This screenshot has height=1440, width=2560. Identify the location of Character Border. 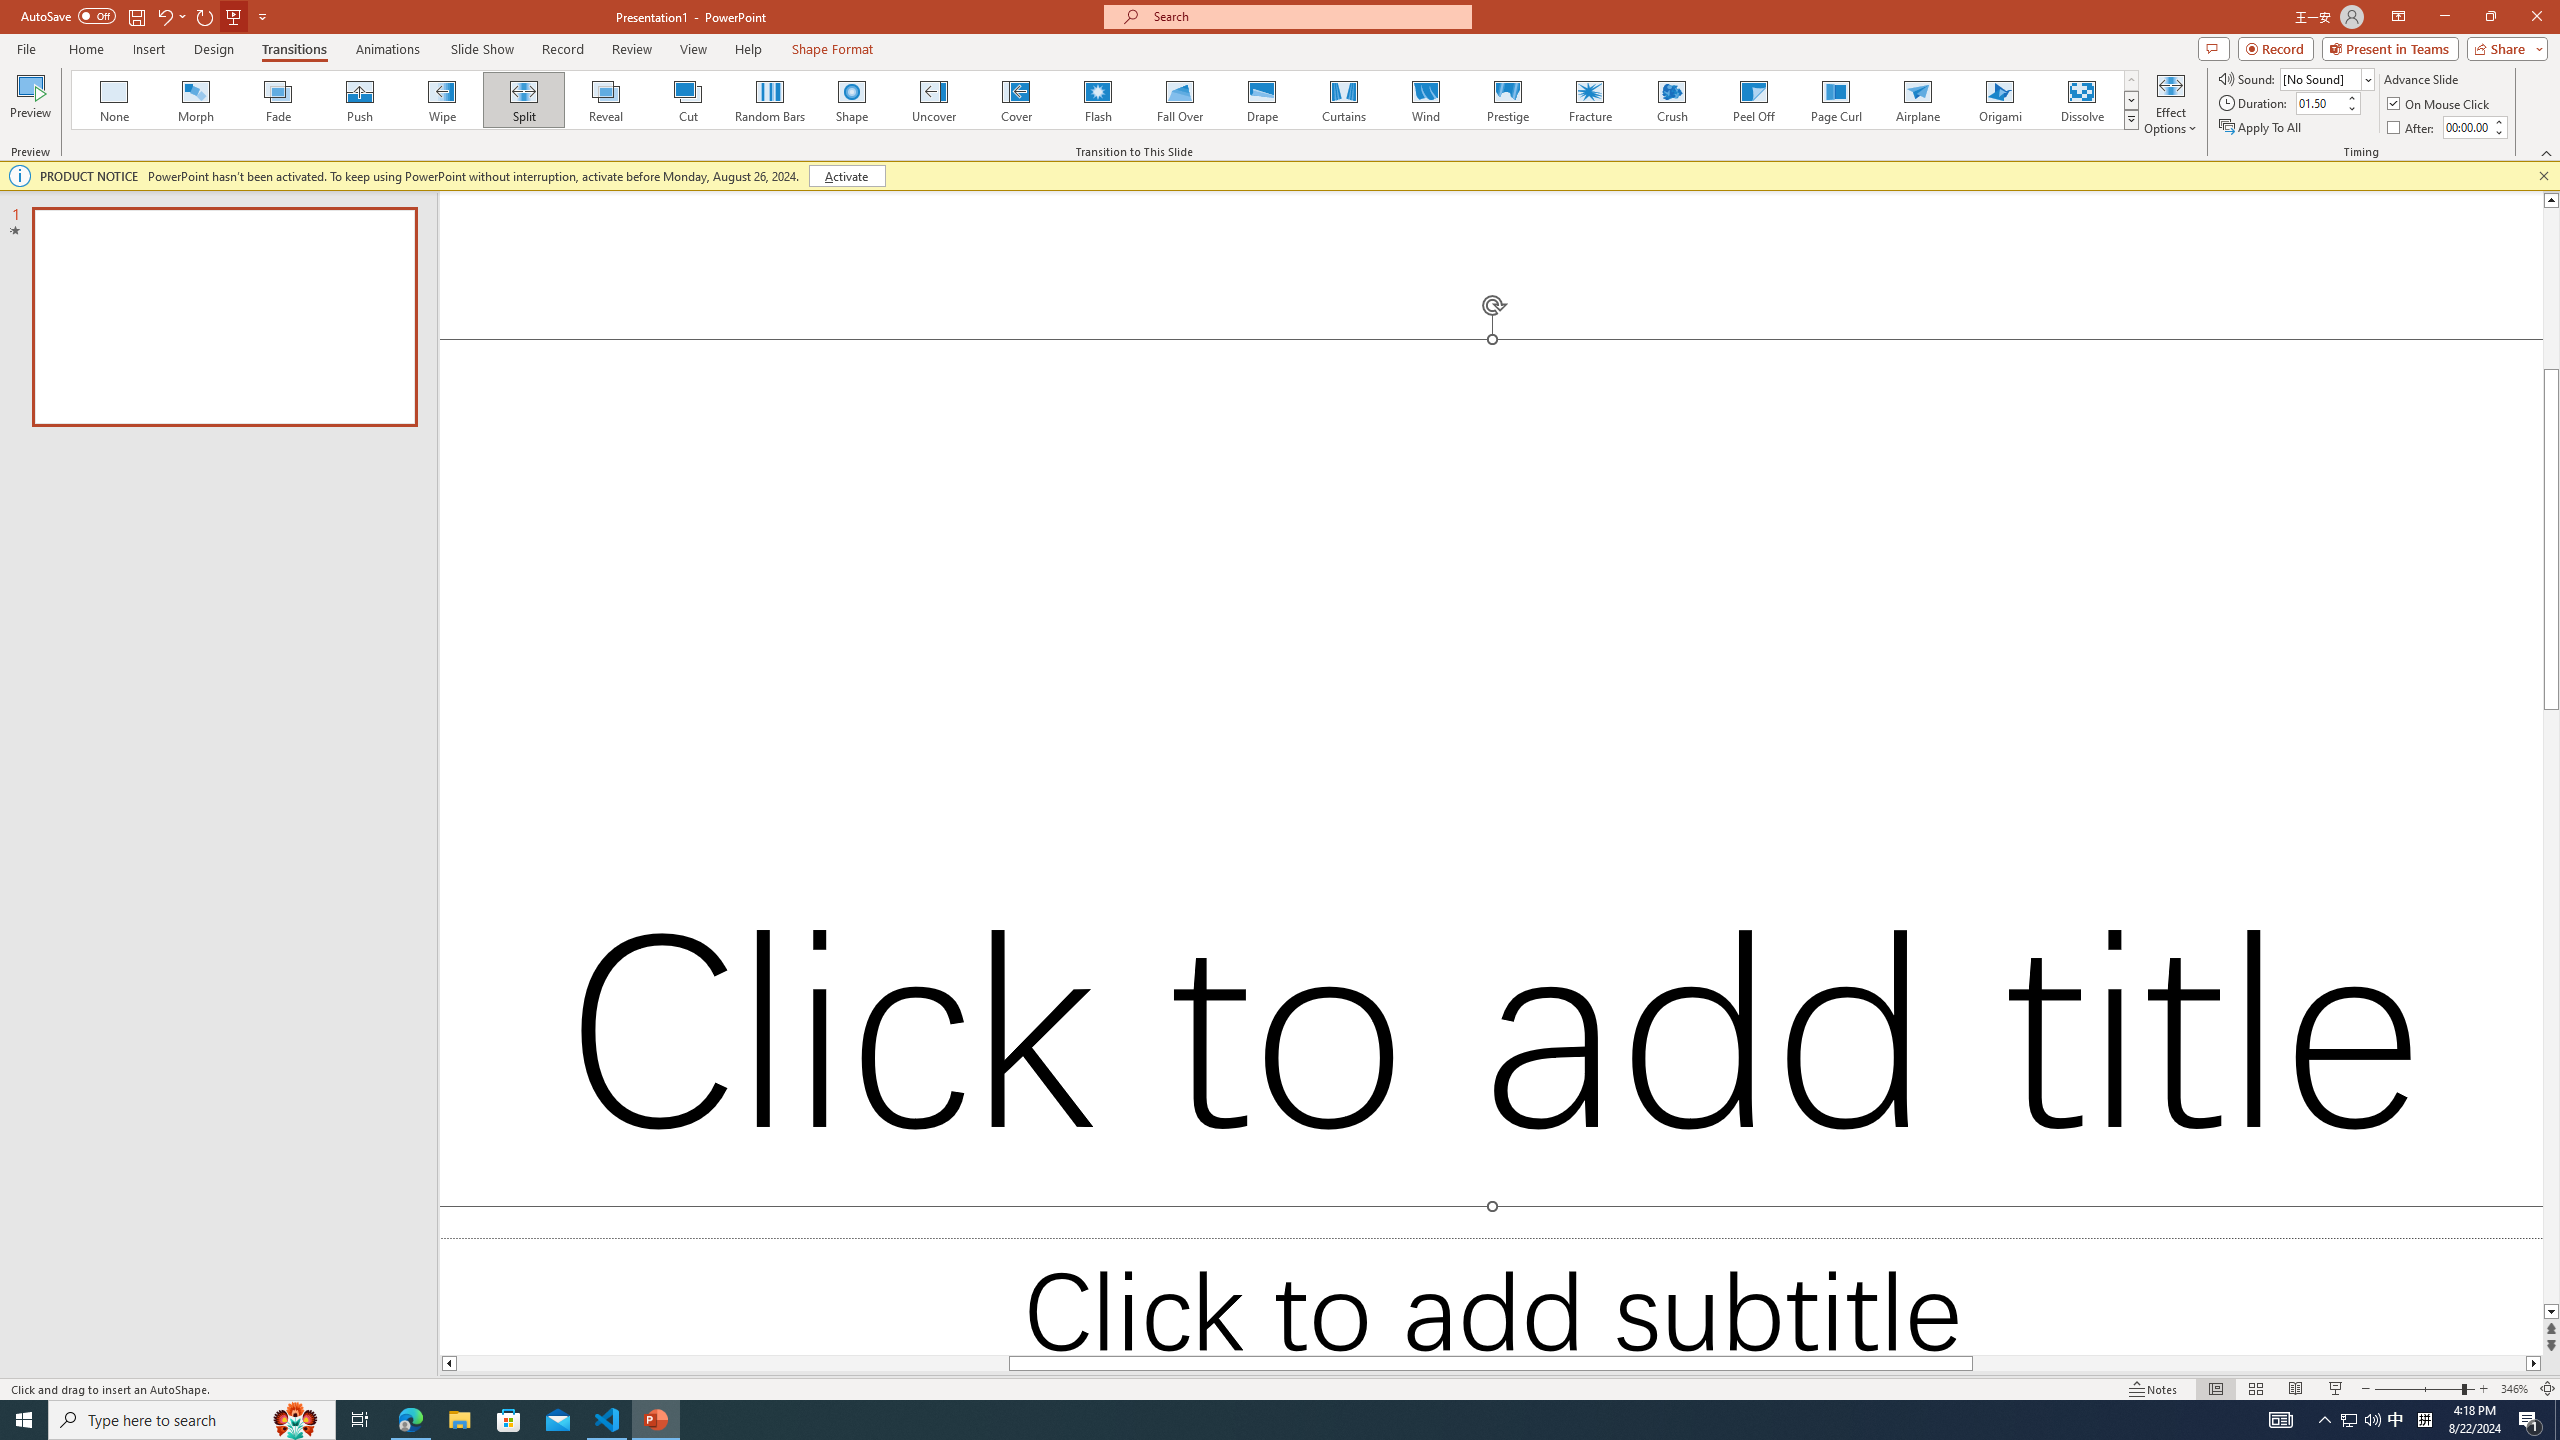
(658, 137).